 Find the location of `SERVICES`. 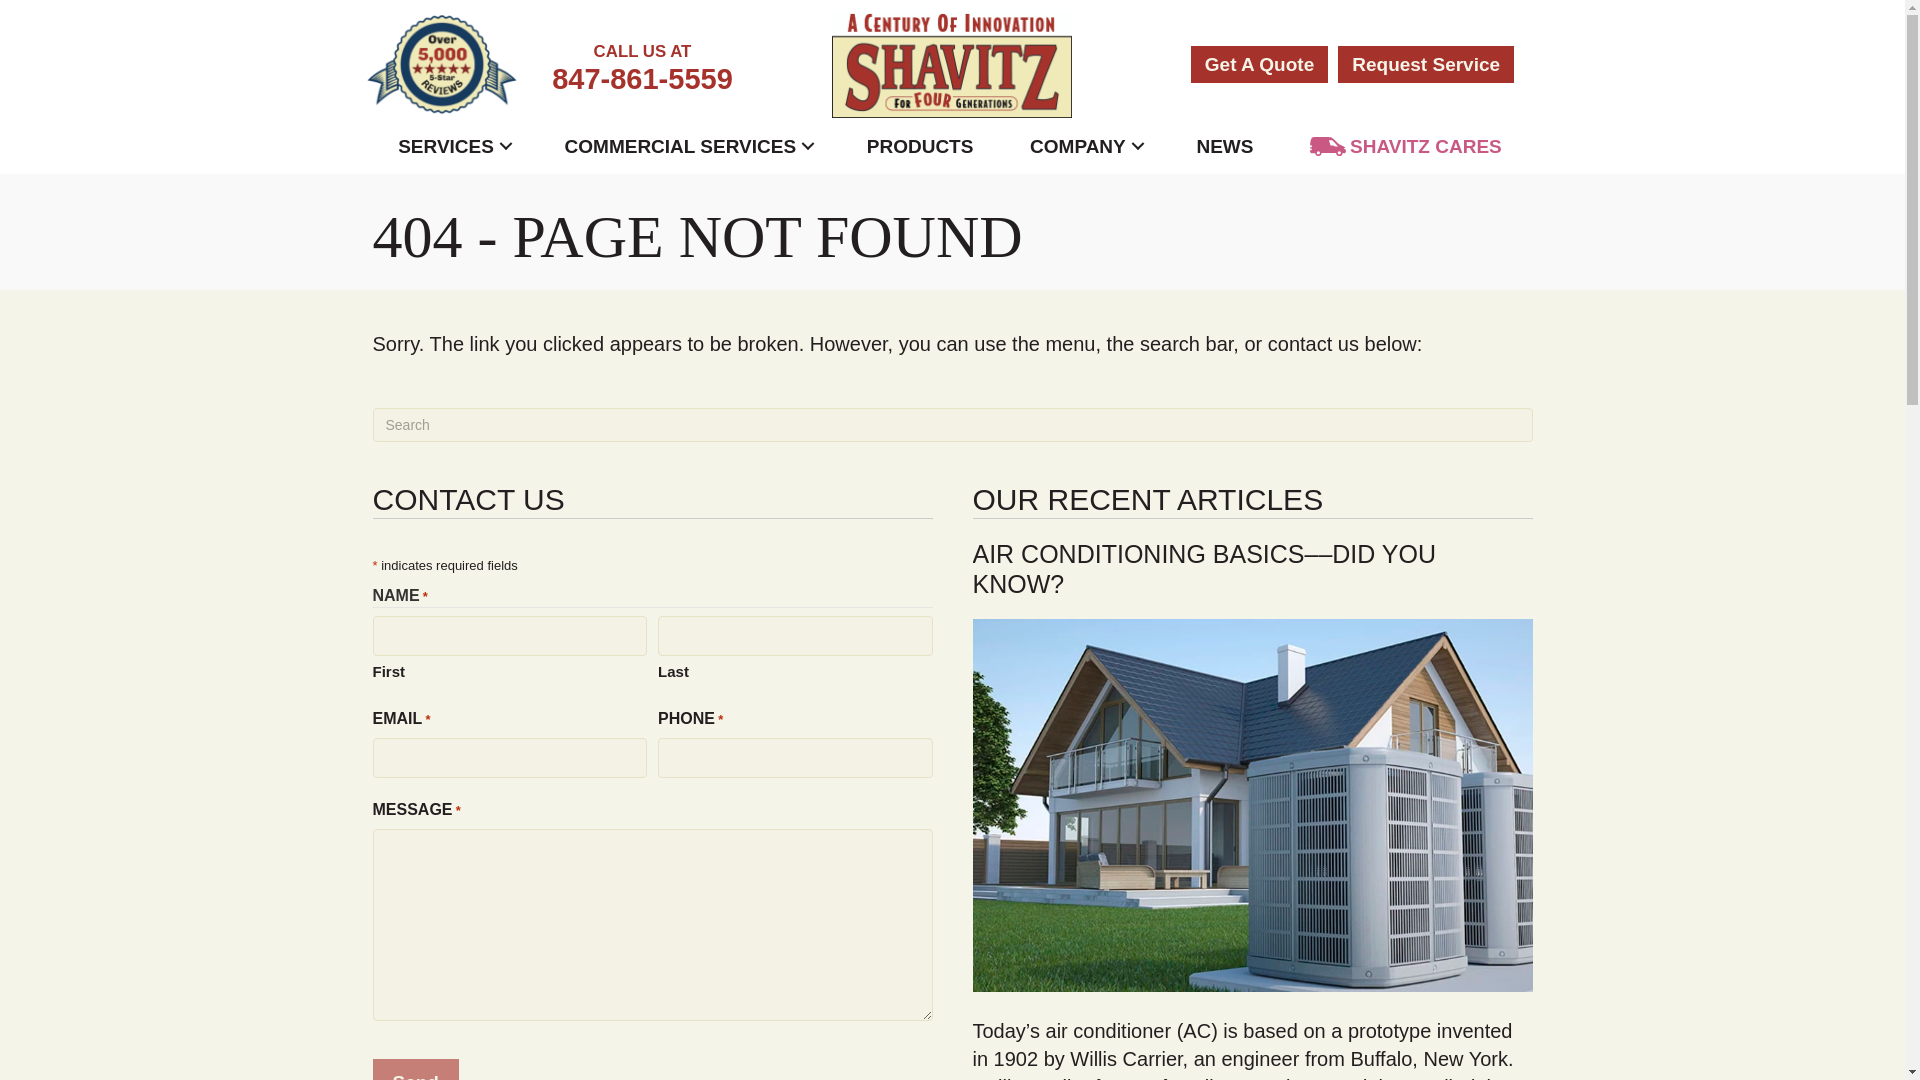

SERVICES is located at coordinates (452, 146).